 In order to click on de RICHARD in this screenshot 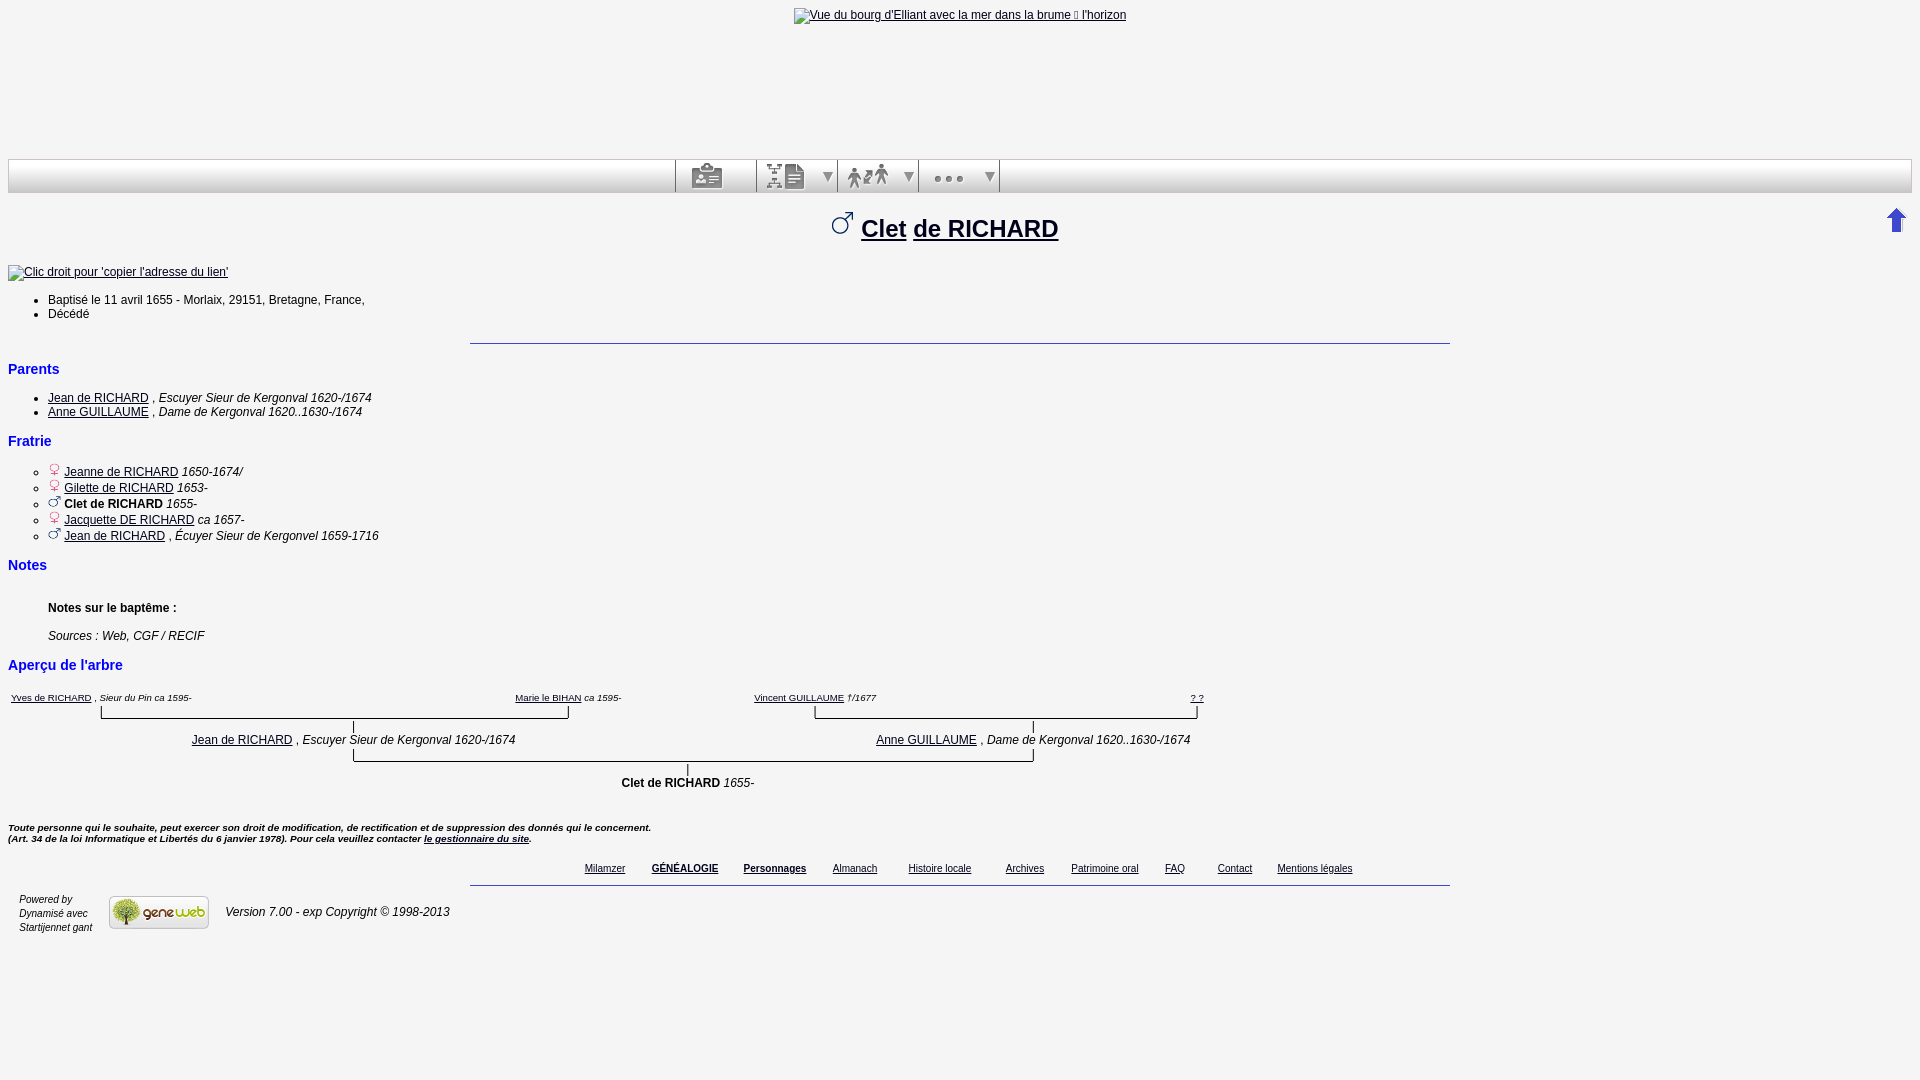, I will do `click(986, 228)`.